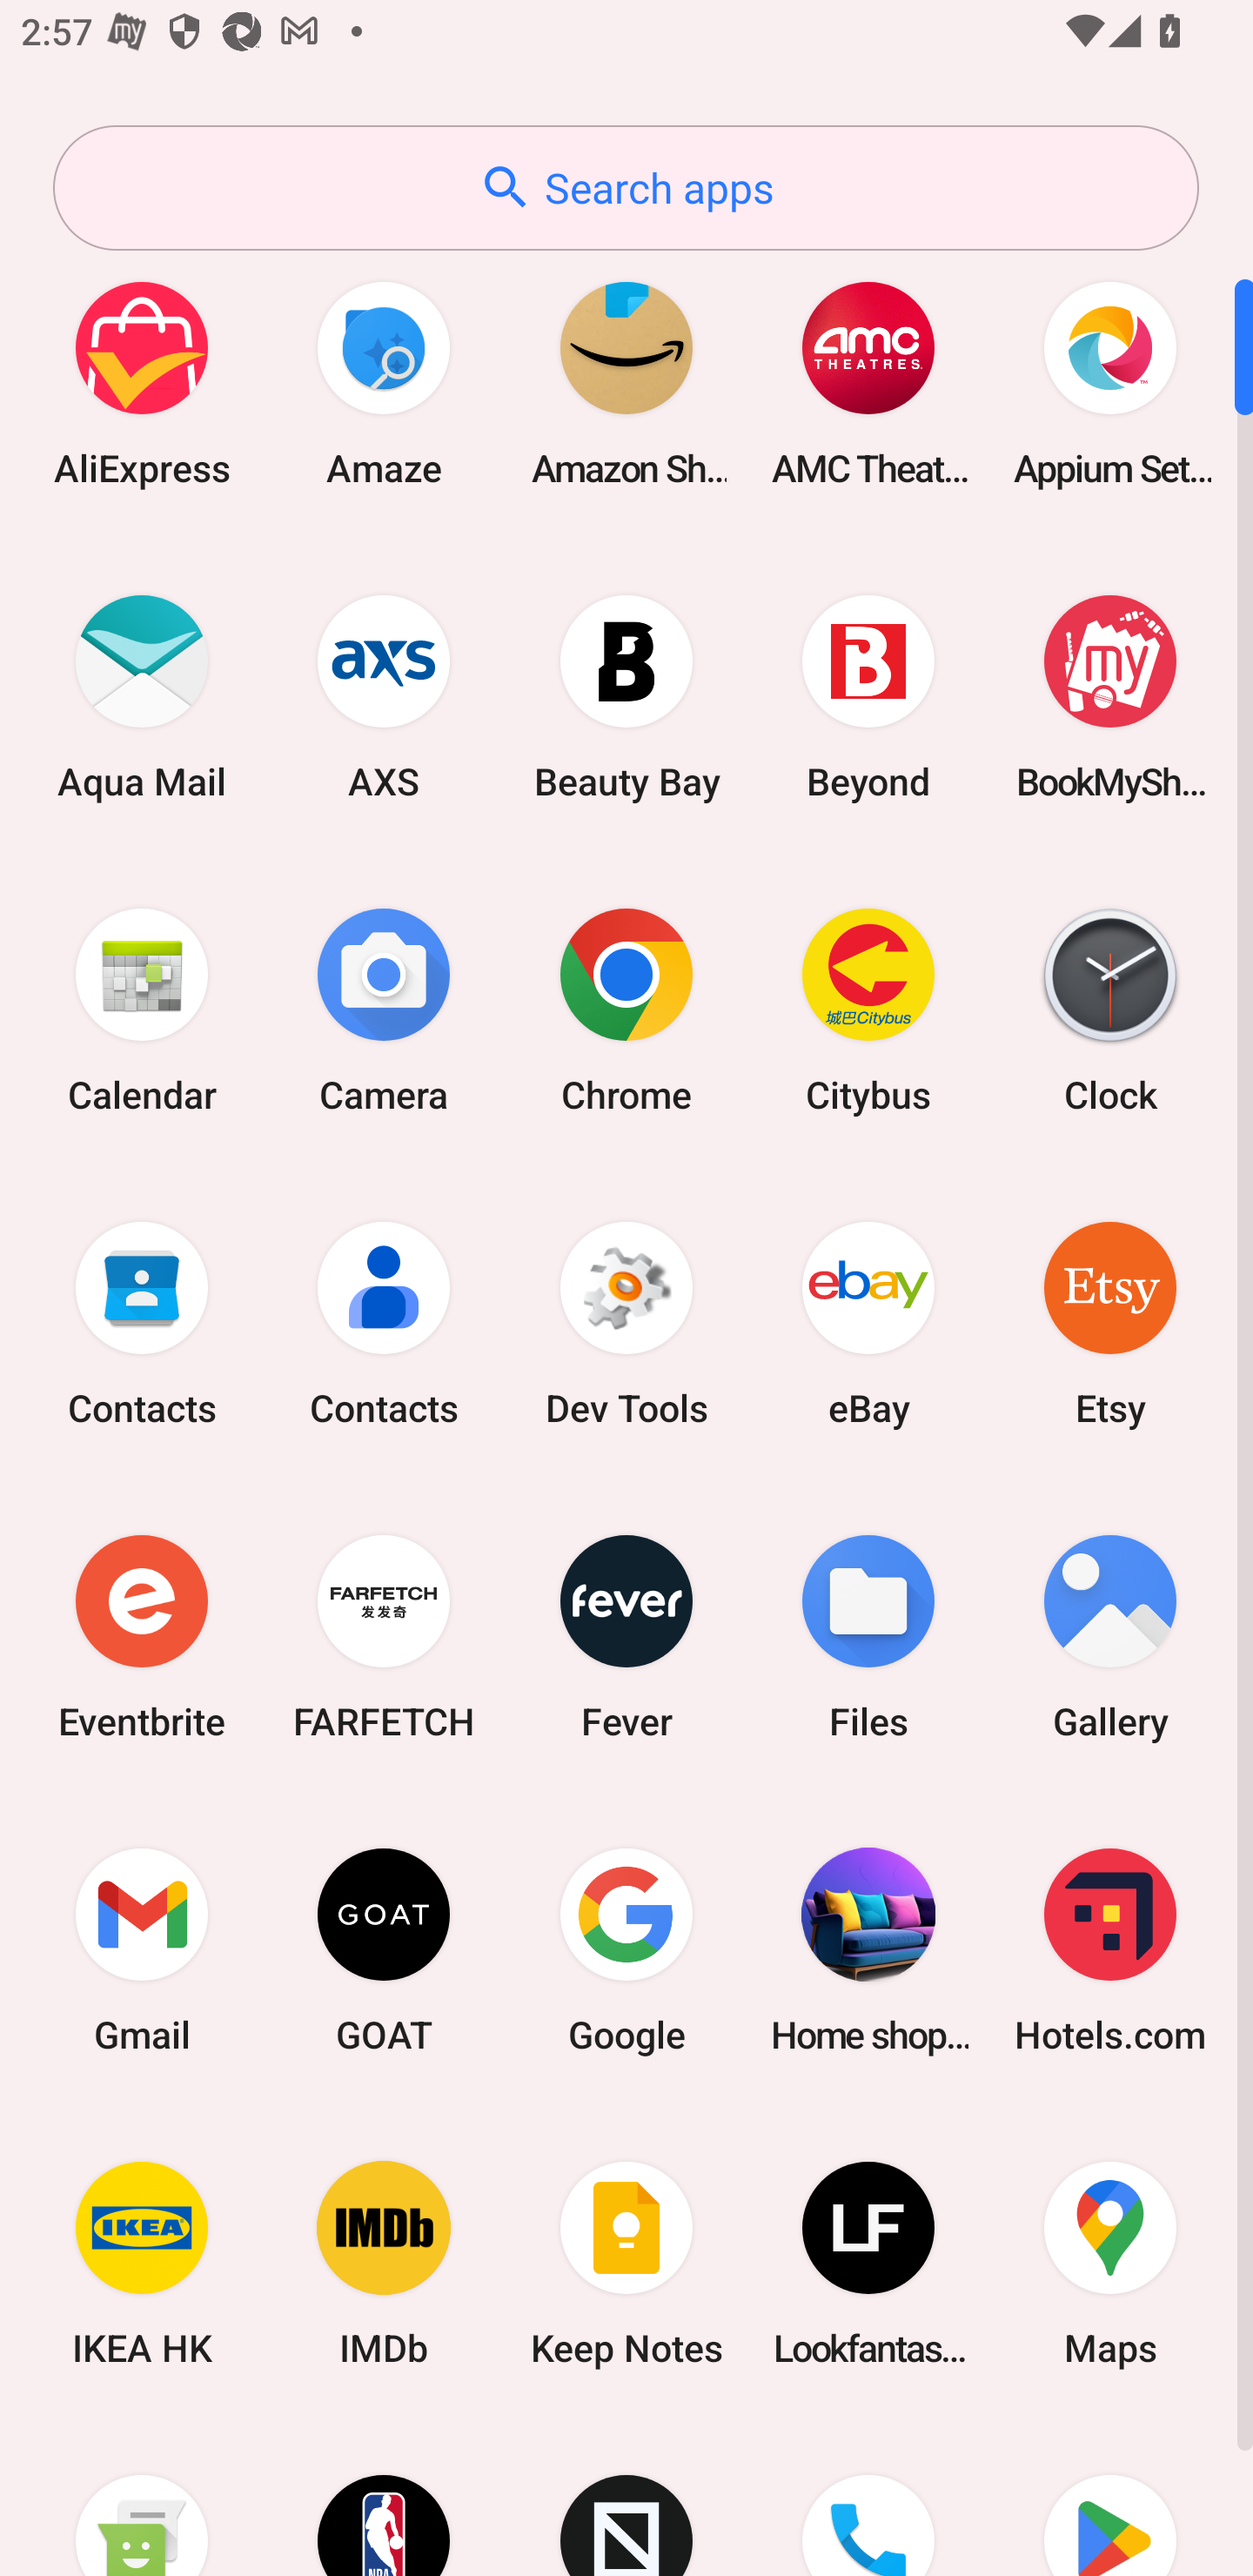 This screenshot has width=1253, height=2576. Describe the element at coordinates (868, 1010) in the screenshot. I see `Citybus` at that location.